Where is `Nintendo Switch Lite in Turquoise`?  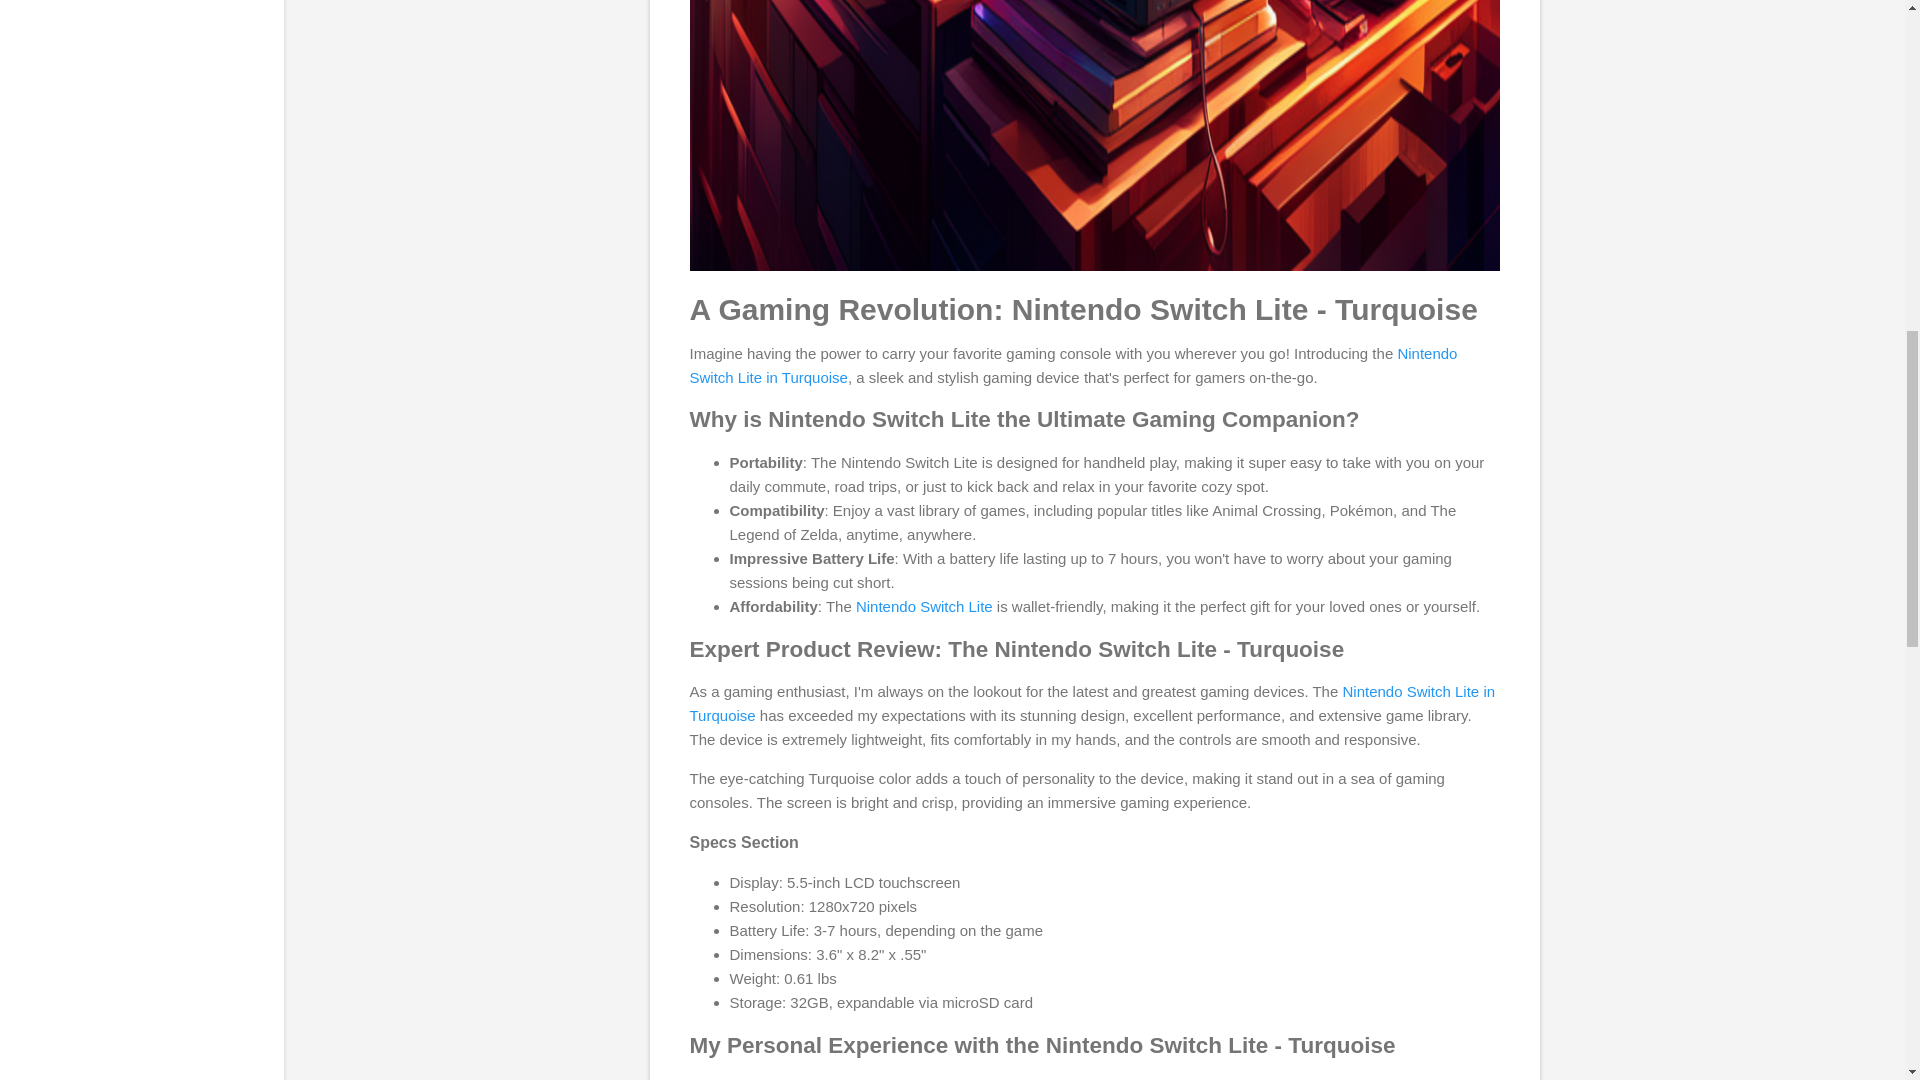
Nintendo Switch Lite in Turquoise is located at coordinates (1073, 364).